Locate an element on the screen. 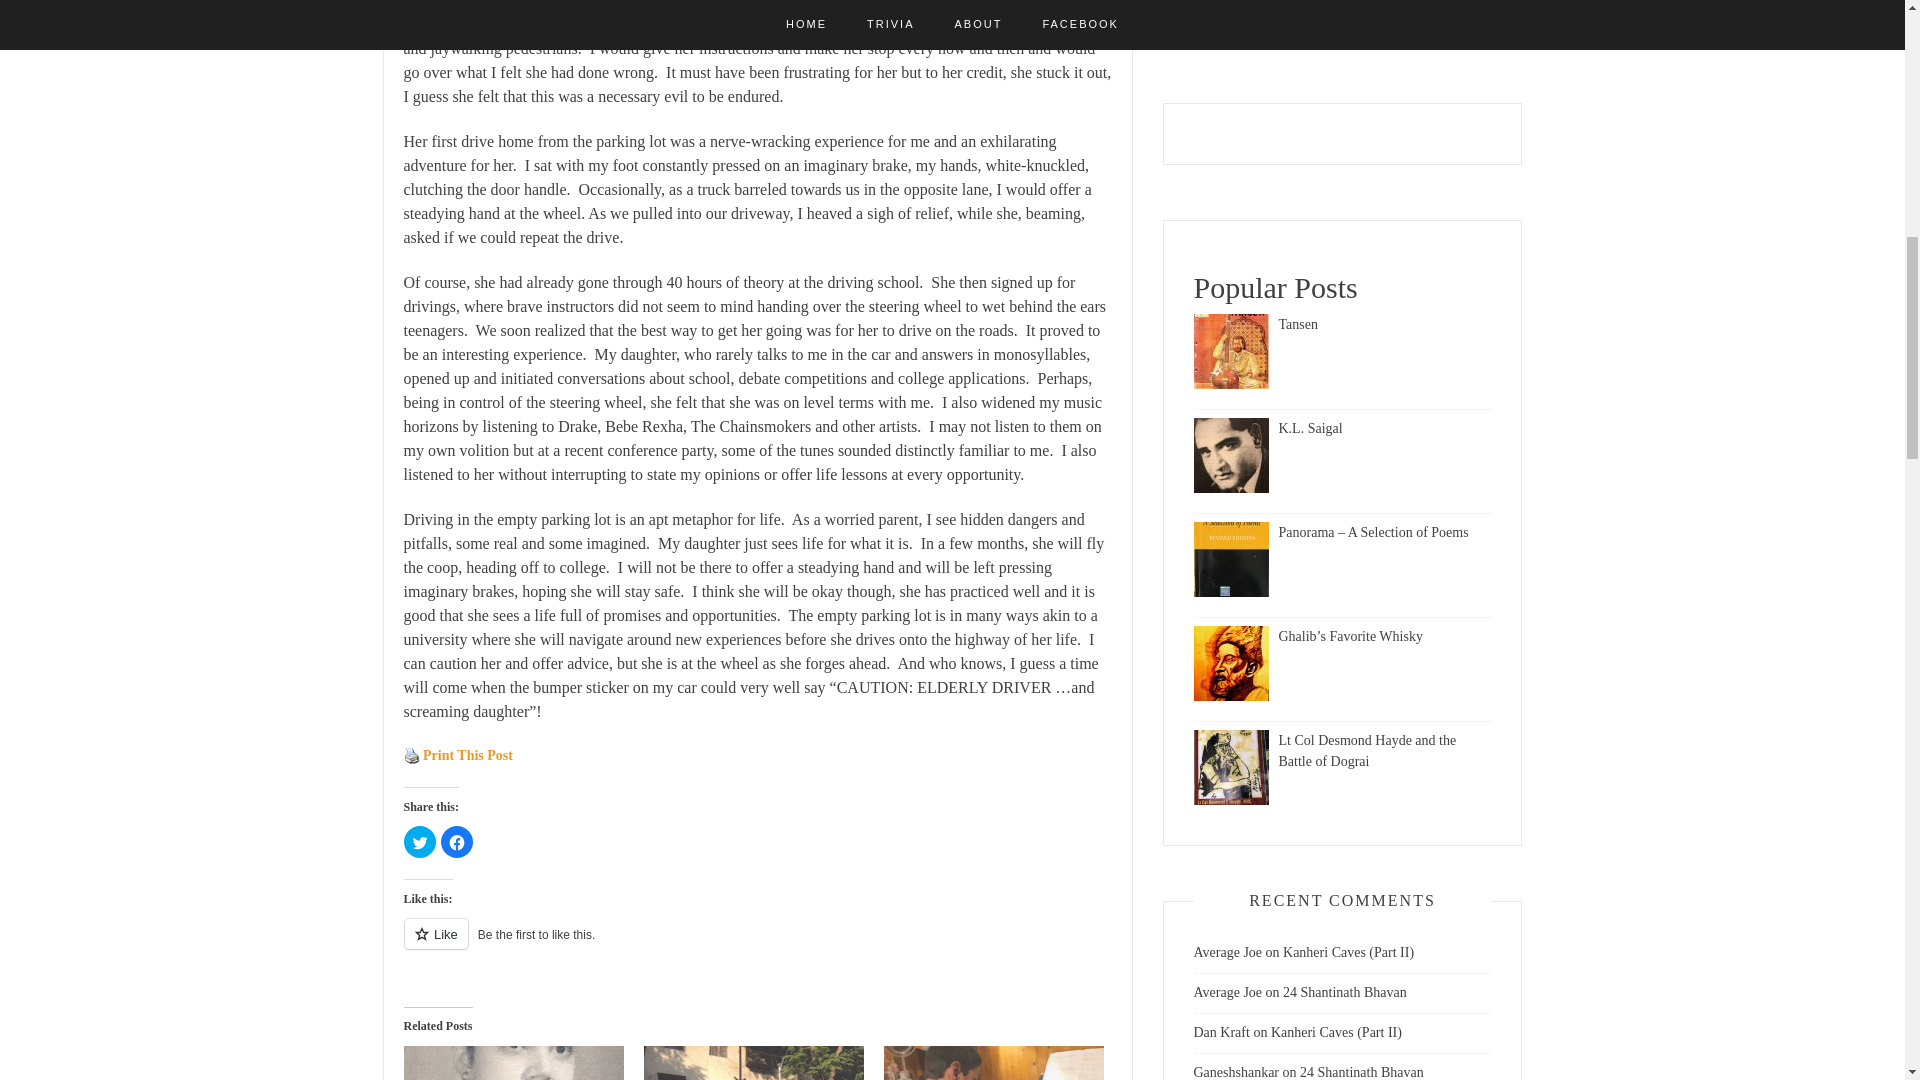 The width and height of the screenshot is (1920, 1080). Click to share on Facebook is located at coordinates (456, 842).